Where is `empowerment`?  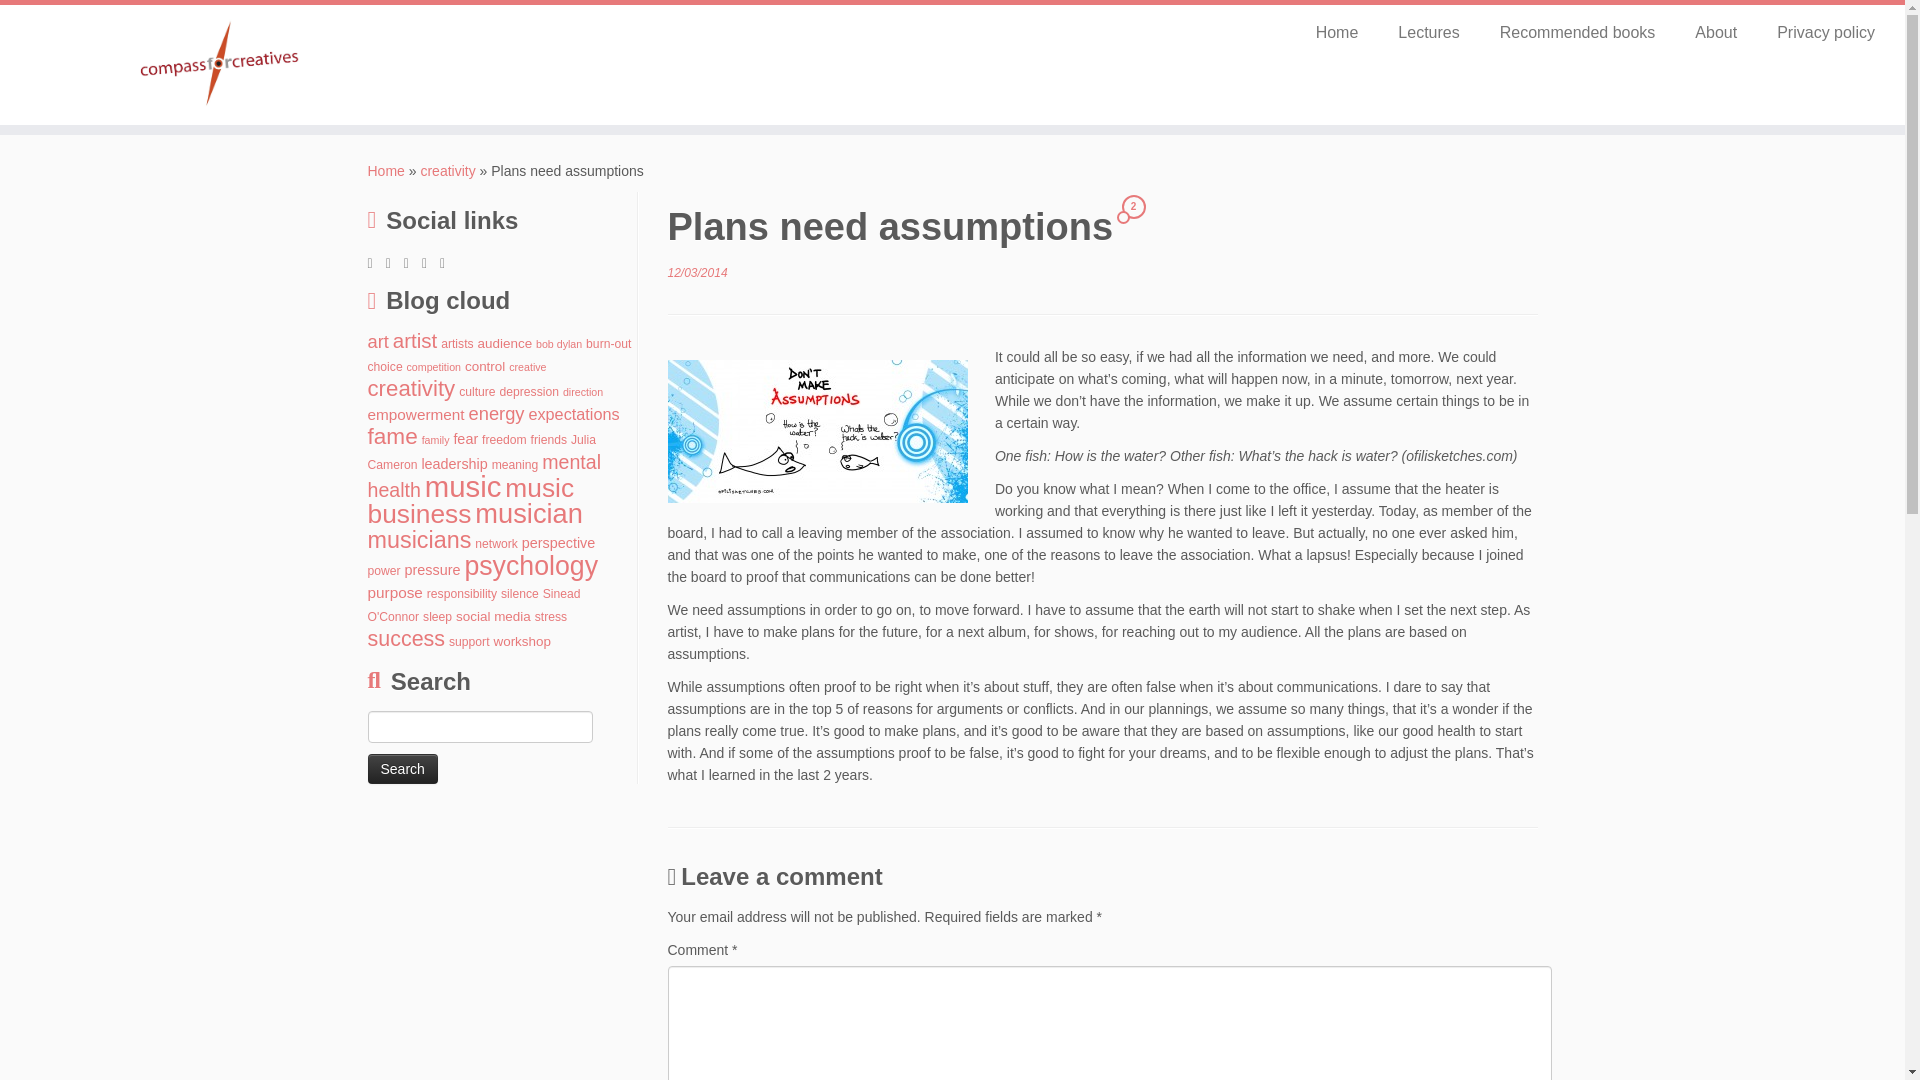 empowerment is located at coordinates (416, 414).